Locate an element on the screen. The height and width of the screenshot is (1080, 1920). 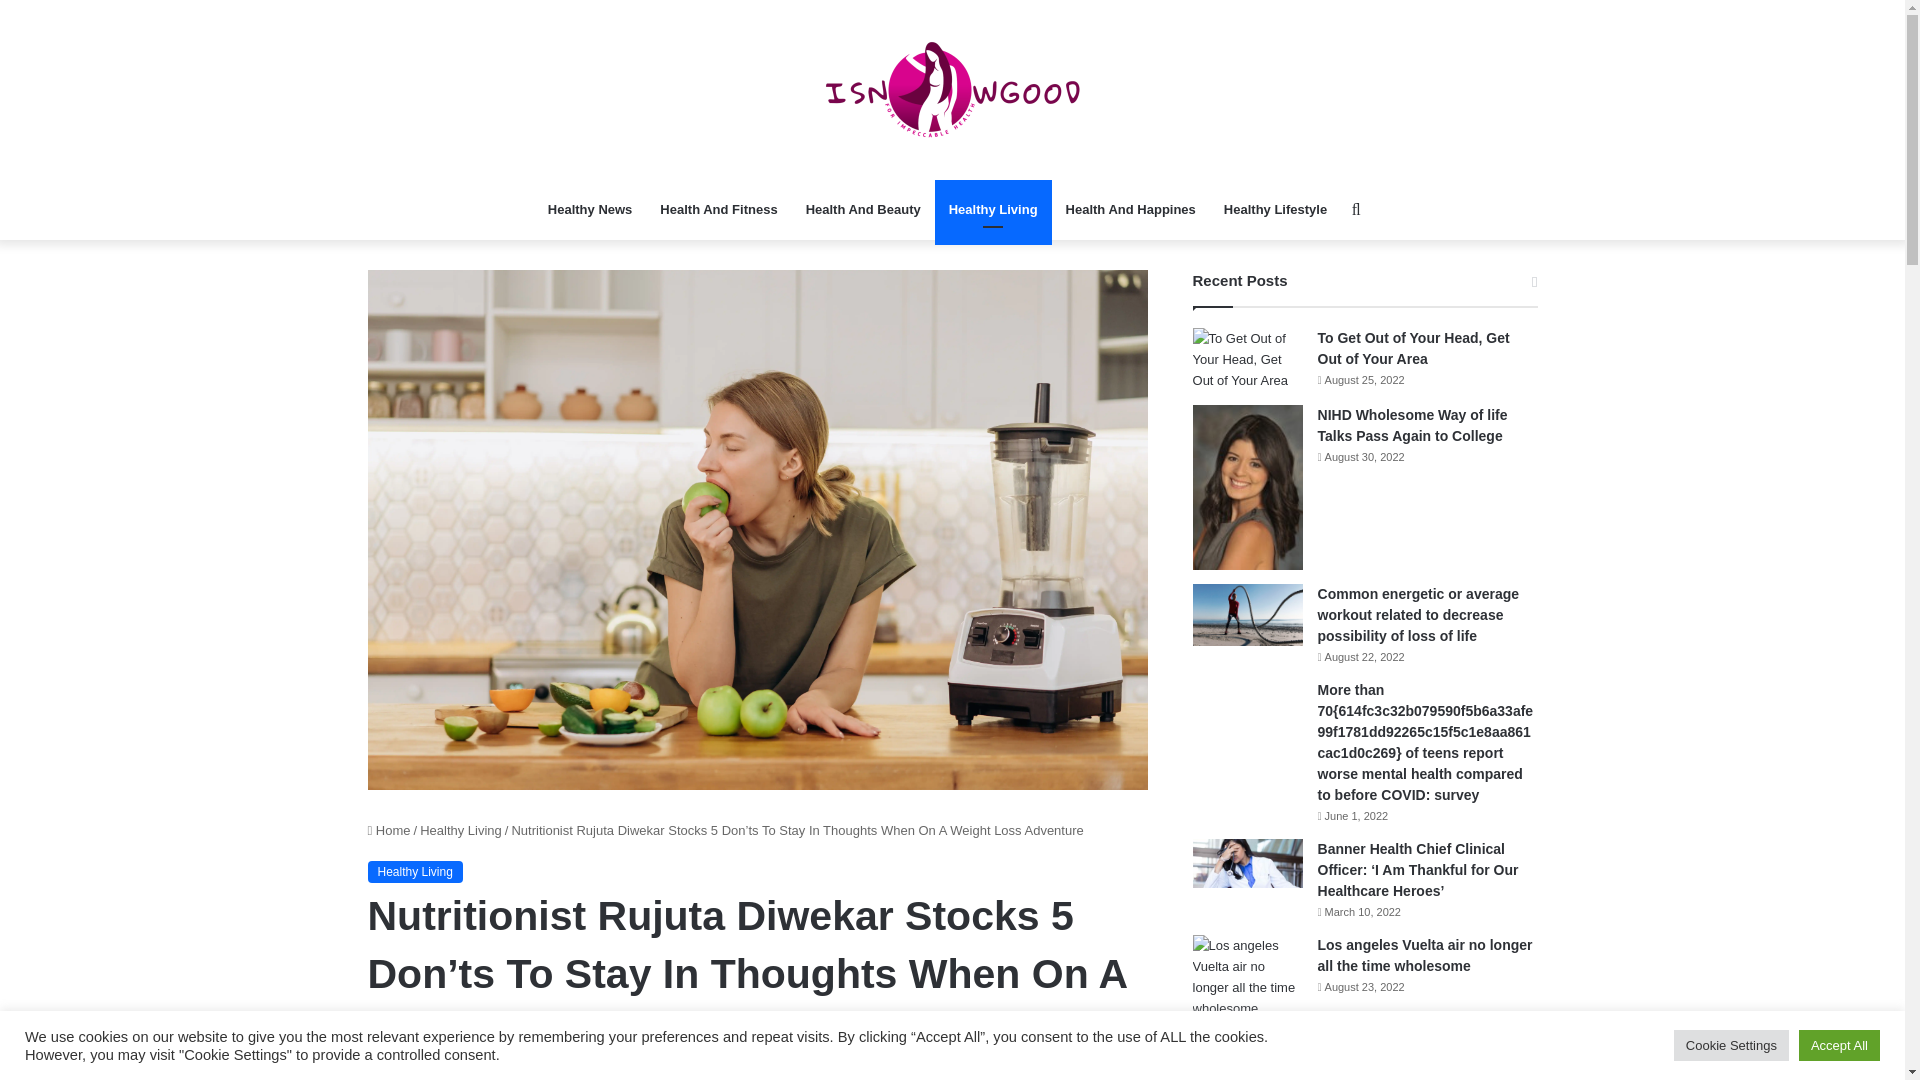
Home is located at coordinates (389, 830).